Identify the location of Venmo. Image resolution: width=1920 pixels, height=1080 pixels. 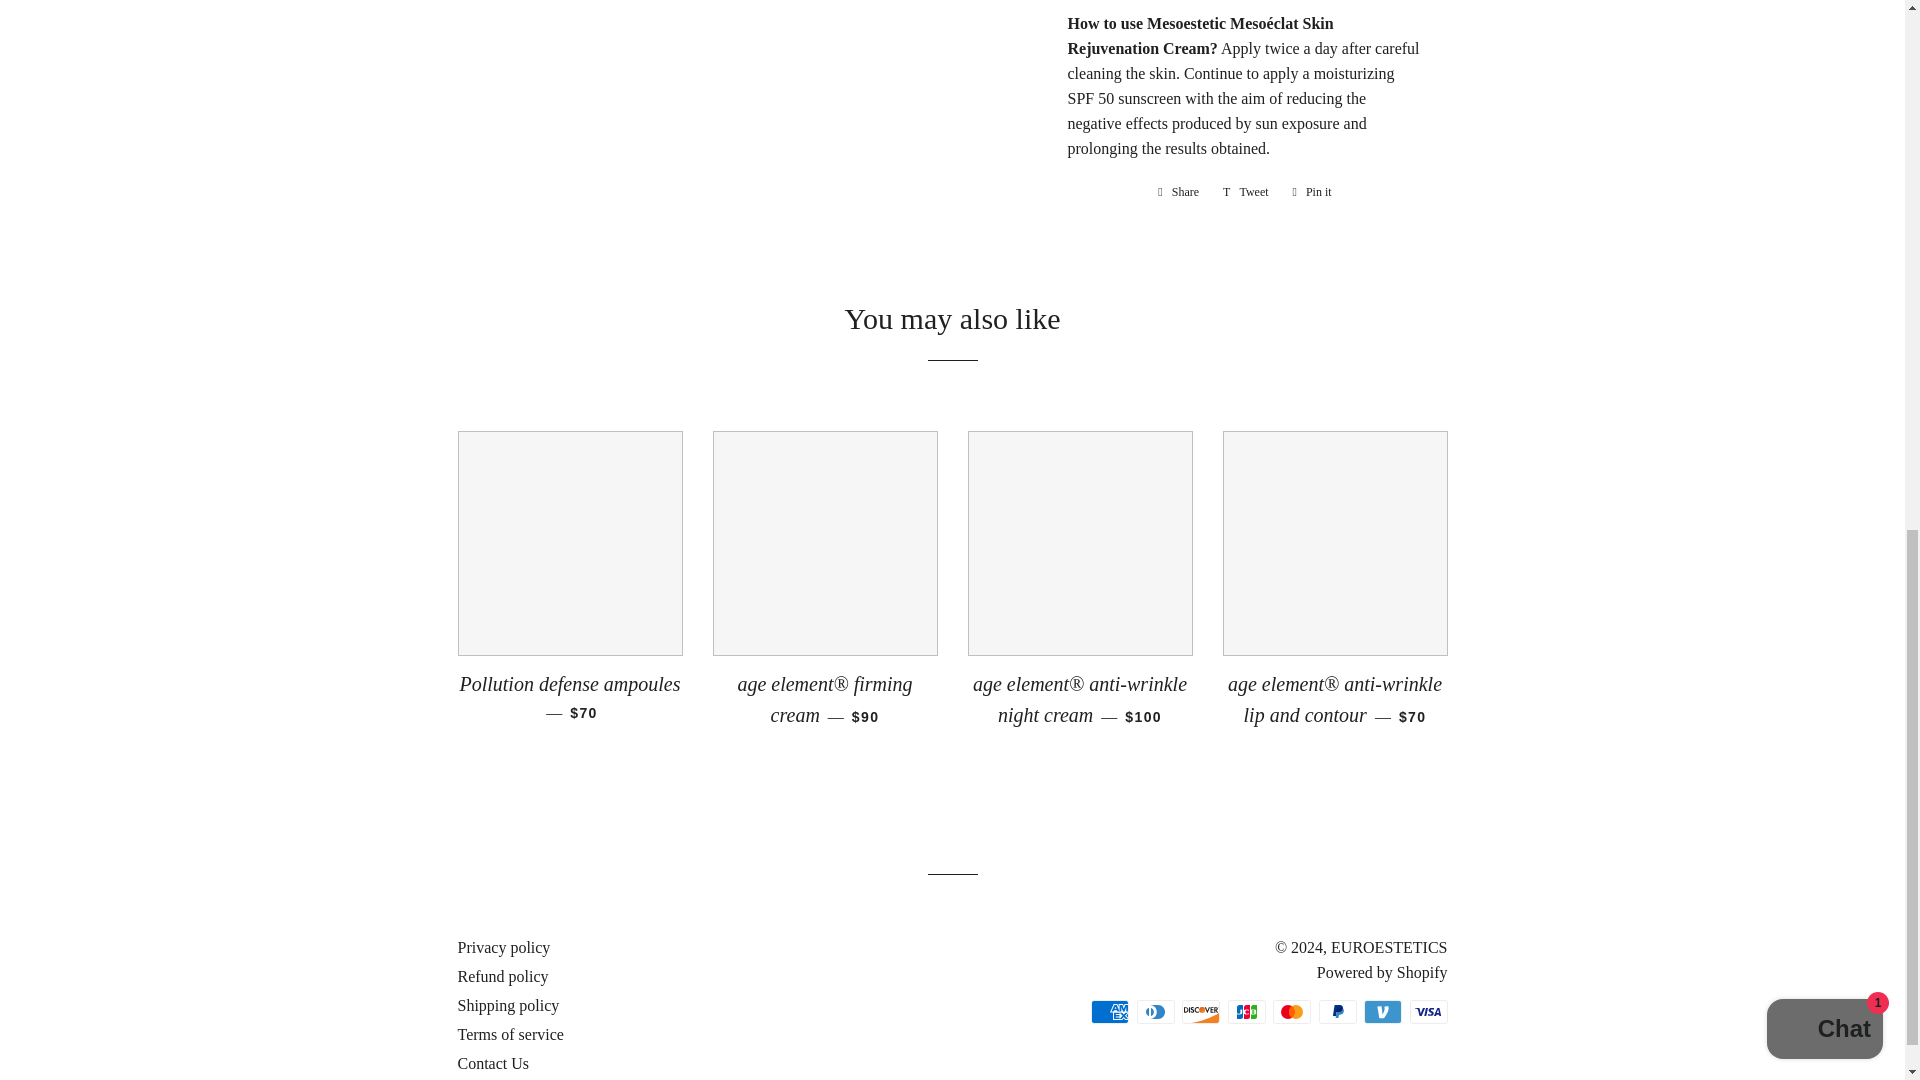
(1292, 1012).